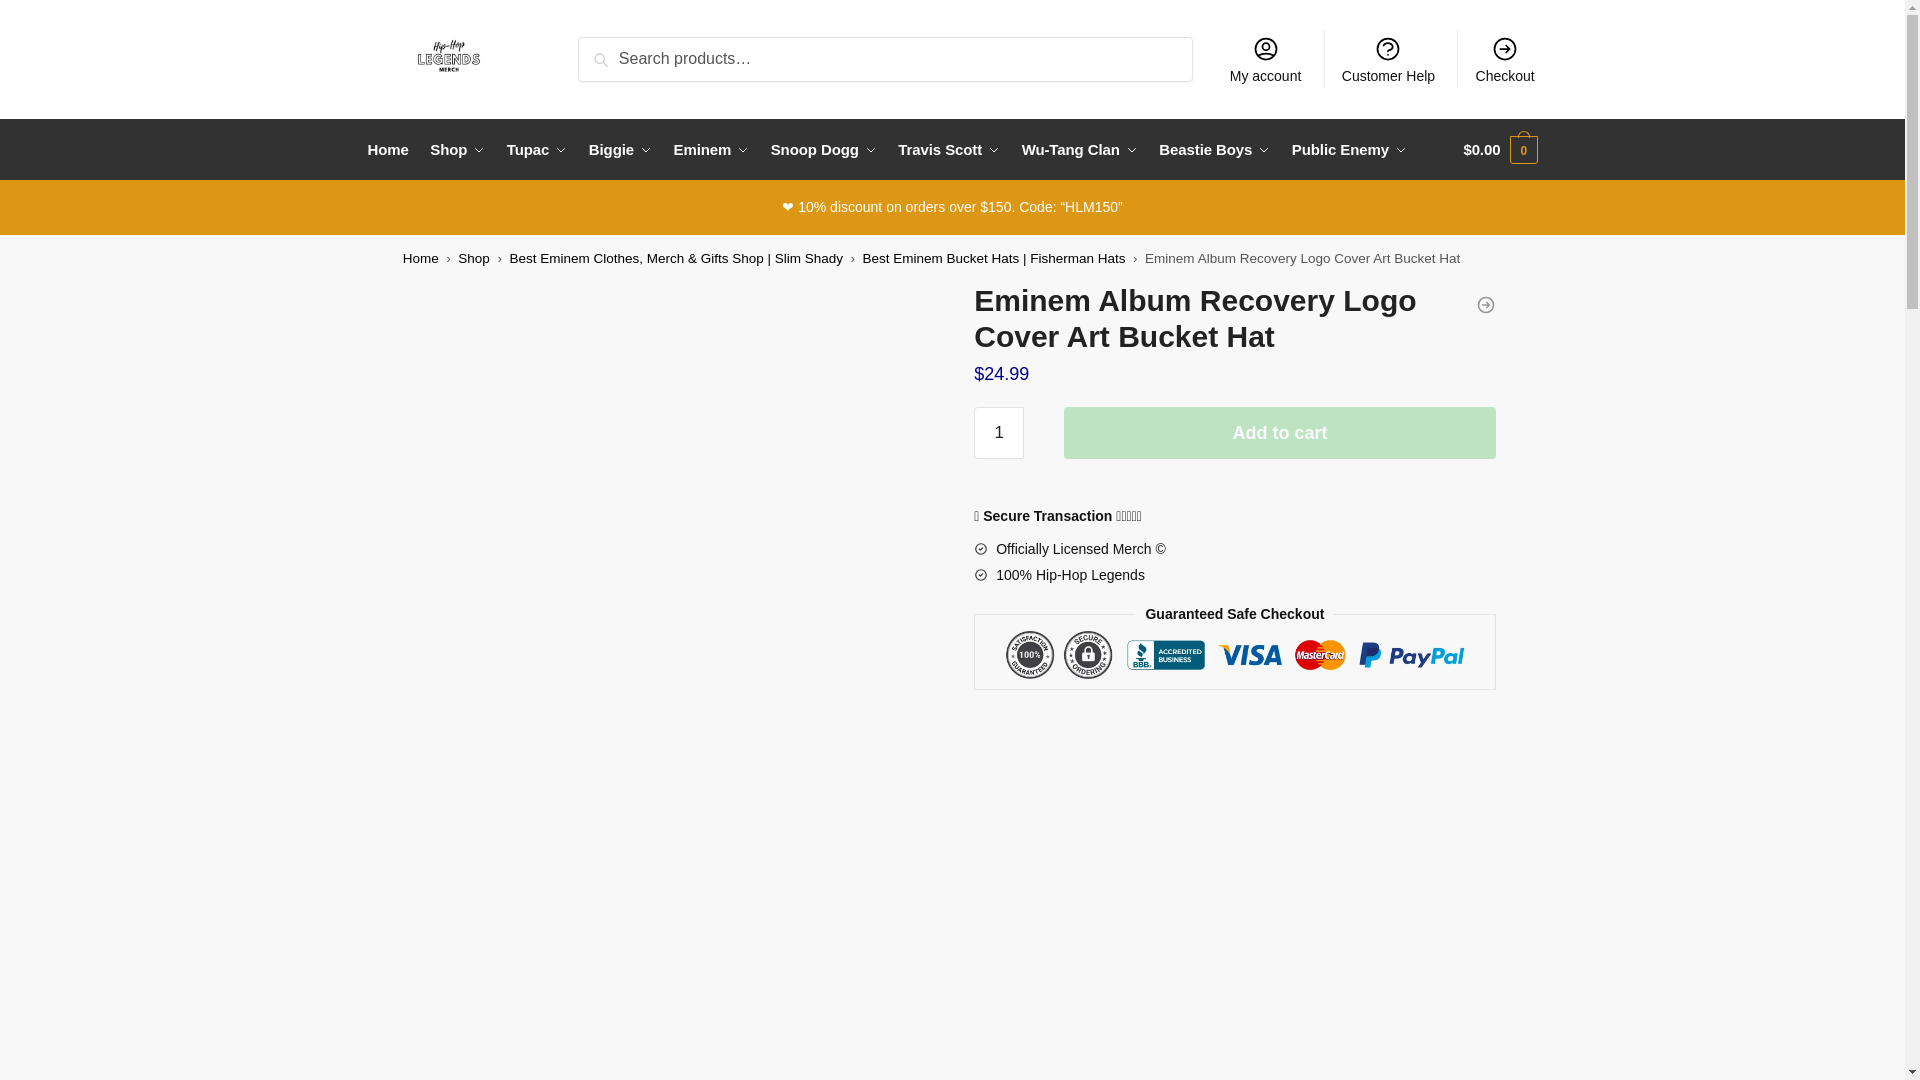 The height and width of the screenshot is (1080, 1920). I want to click on Tupac, so click(538, 150).